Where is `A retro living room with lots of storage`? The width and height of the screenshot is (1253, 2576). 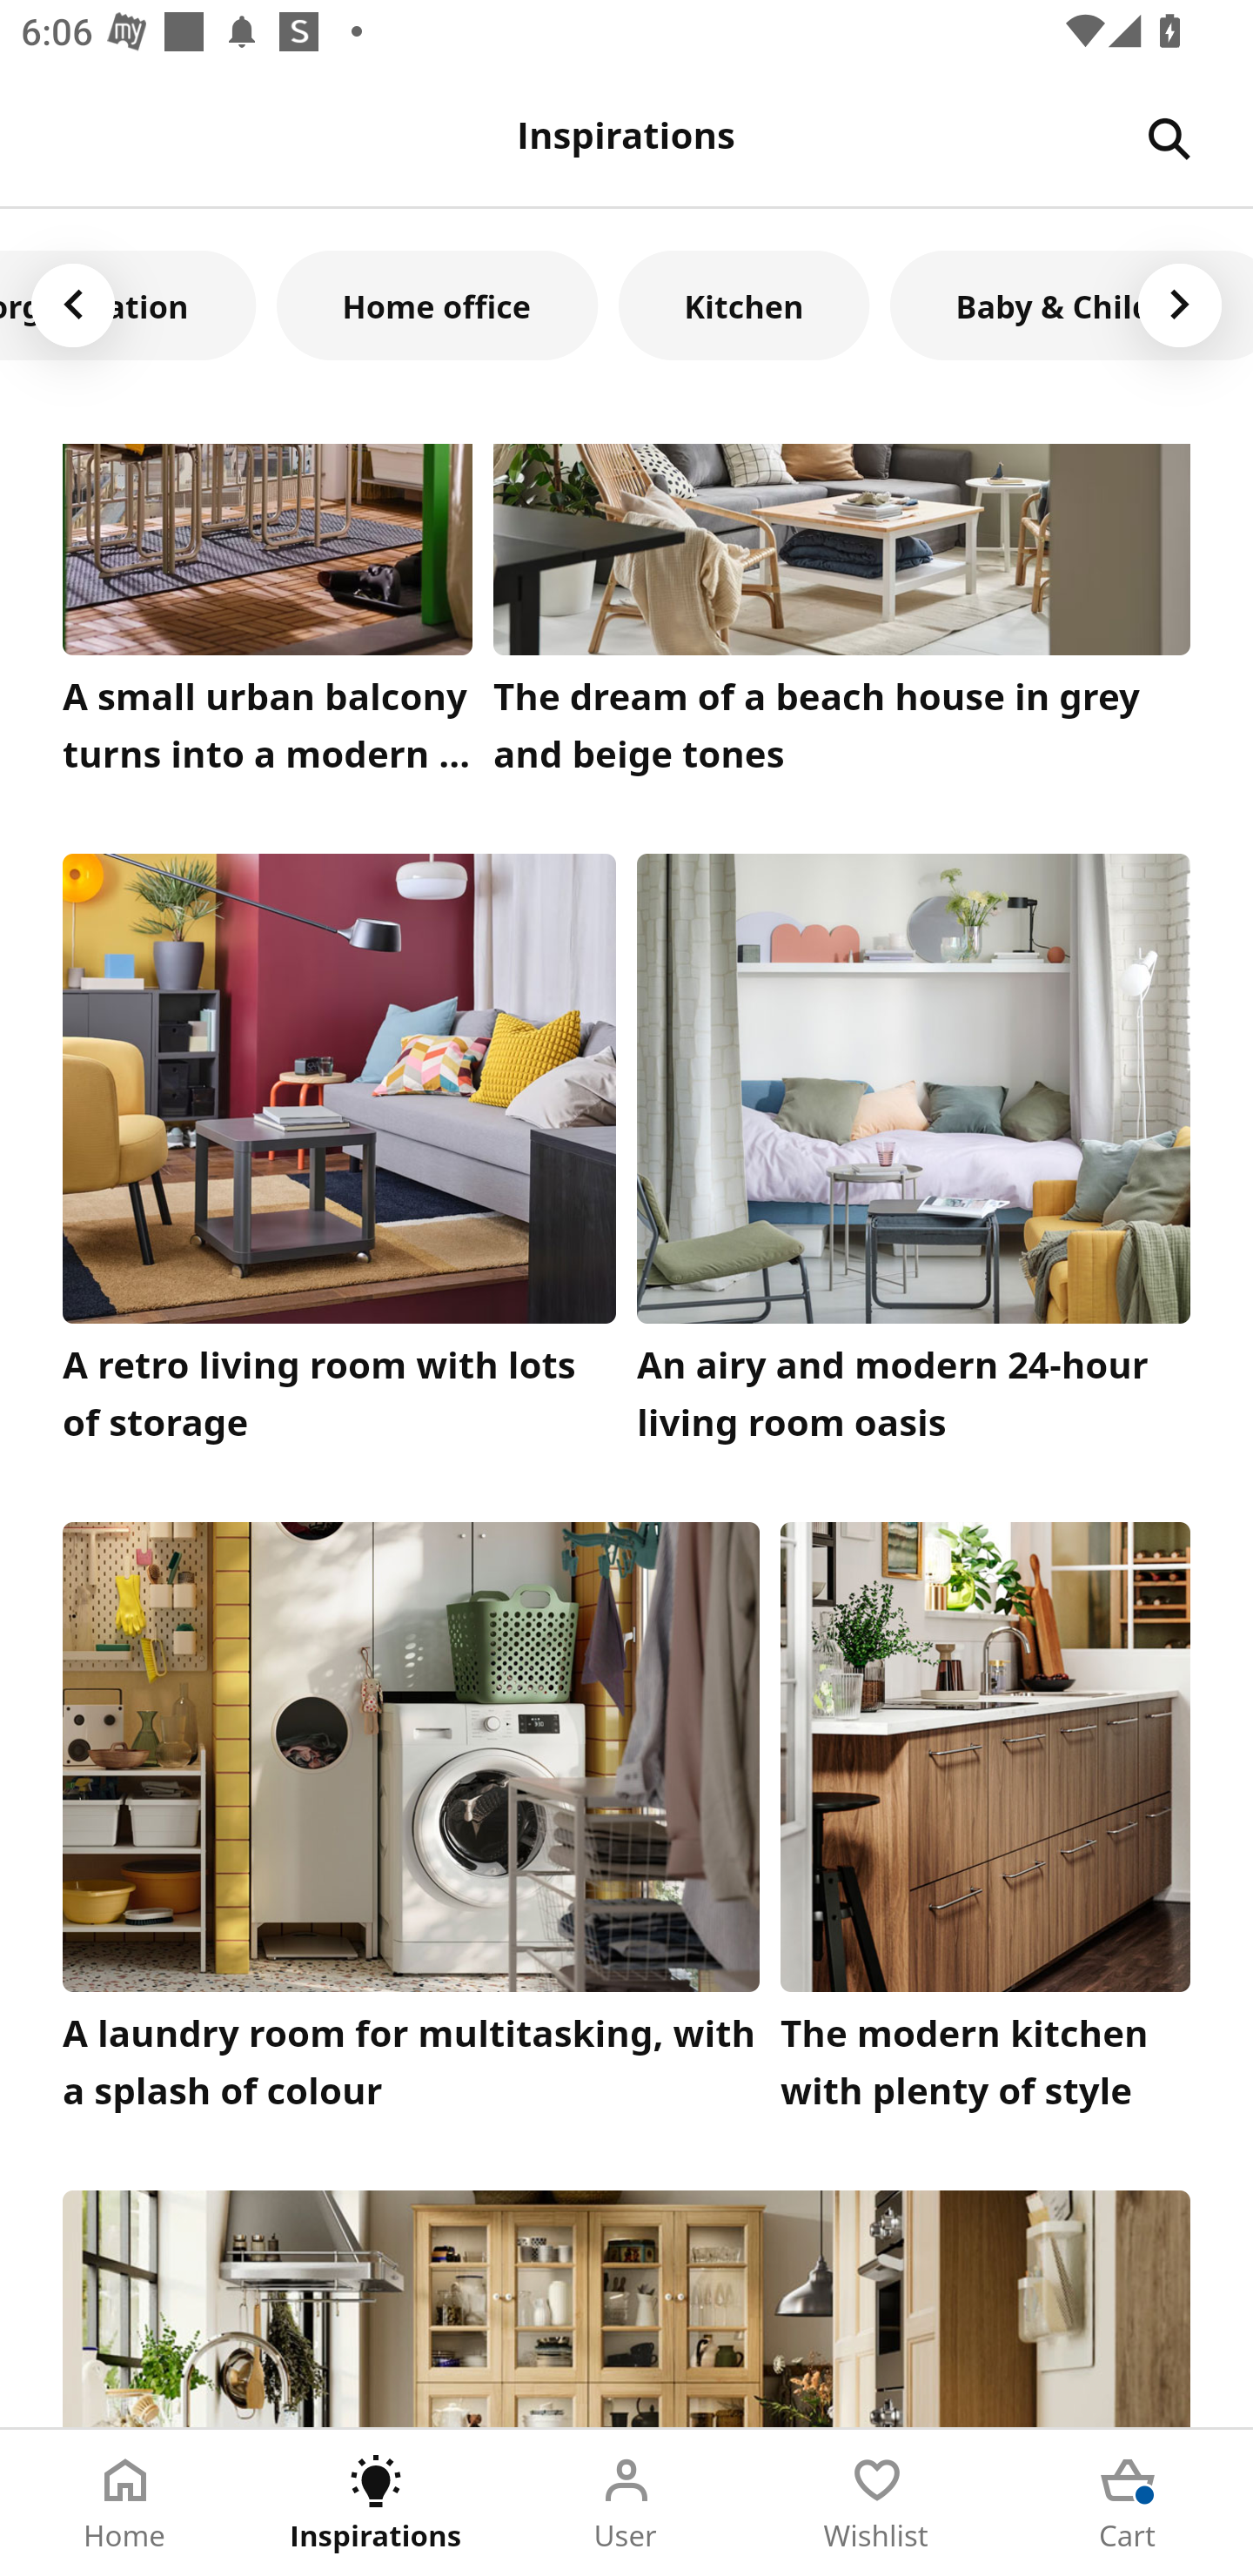
A retro living room with lots of storage is located at coordinates (339, 1156).